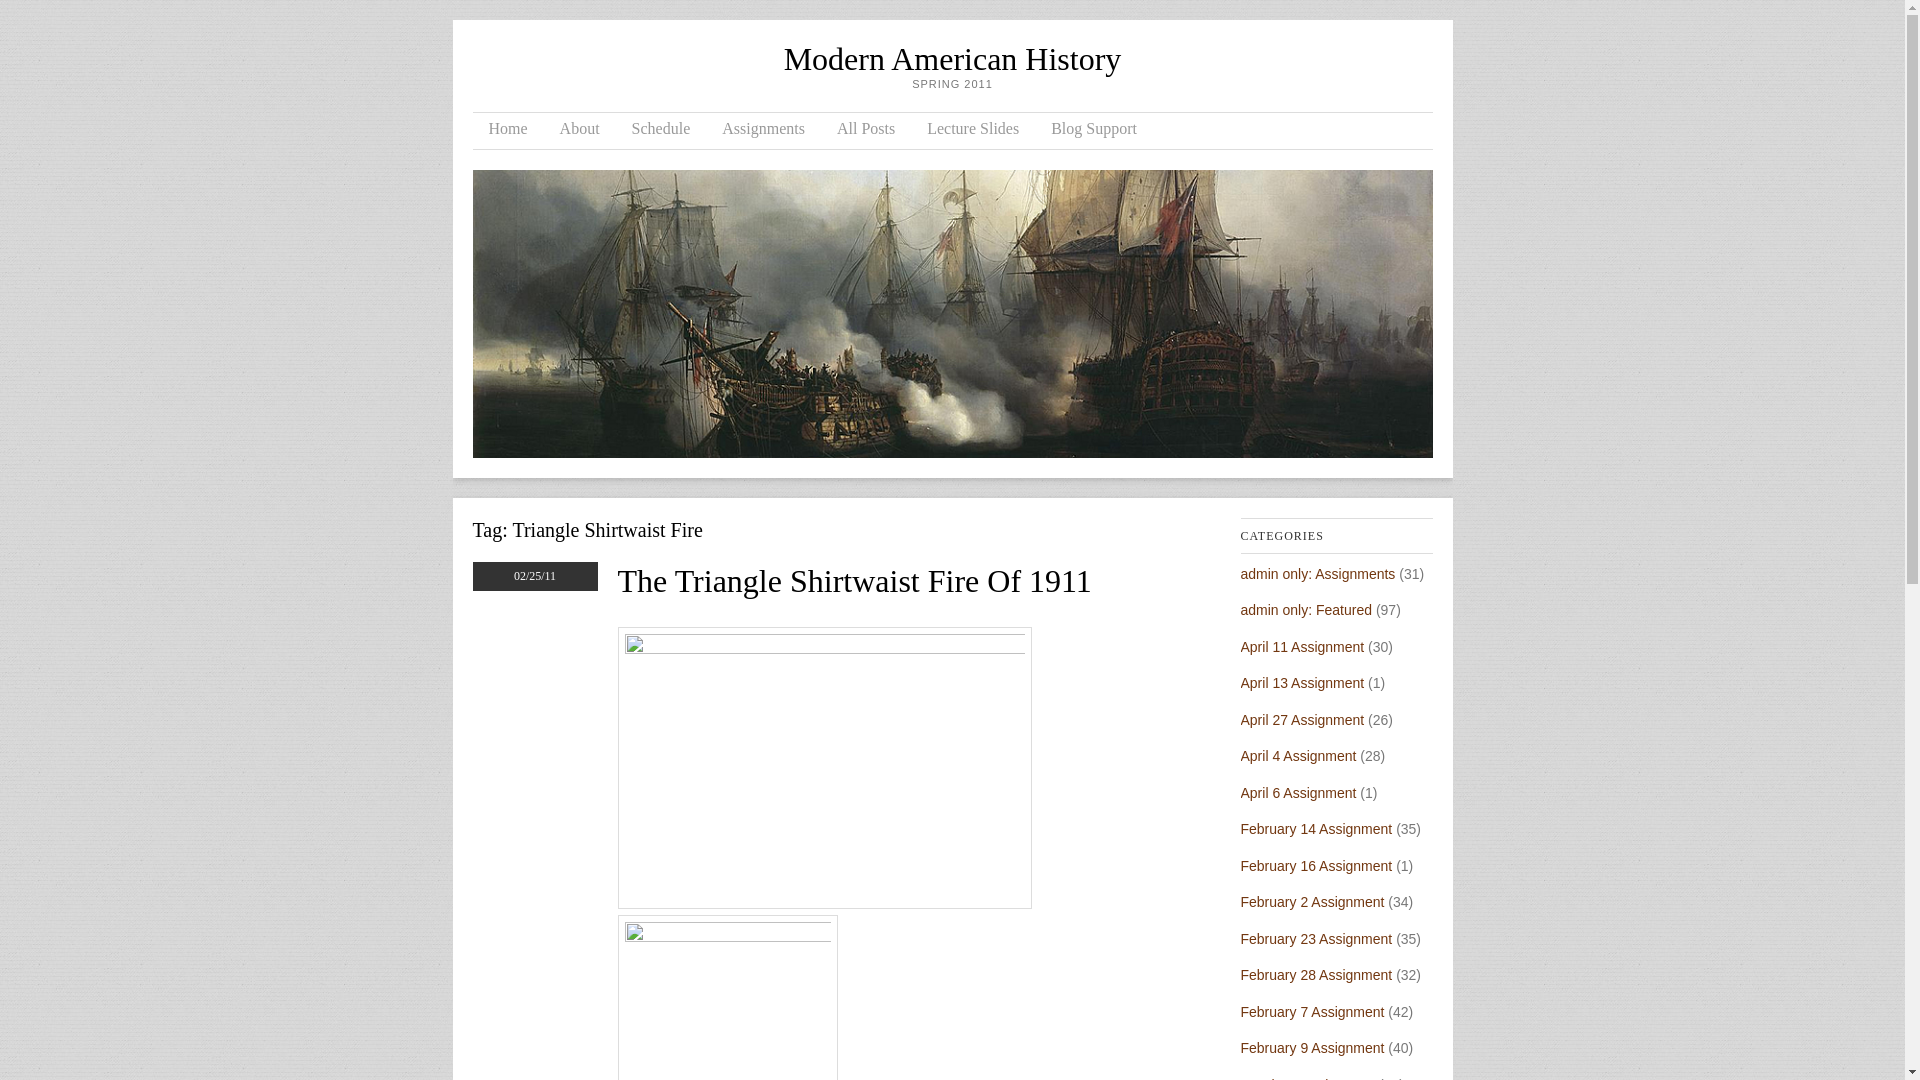 The height and width of the screenshot is (1080, 1920). What do you see at coordinates (1316, 828) in the screenshot?
I see `February 14 Assignment` at bounding box center [1316, 828].